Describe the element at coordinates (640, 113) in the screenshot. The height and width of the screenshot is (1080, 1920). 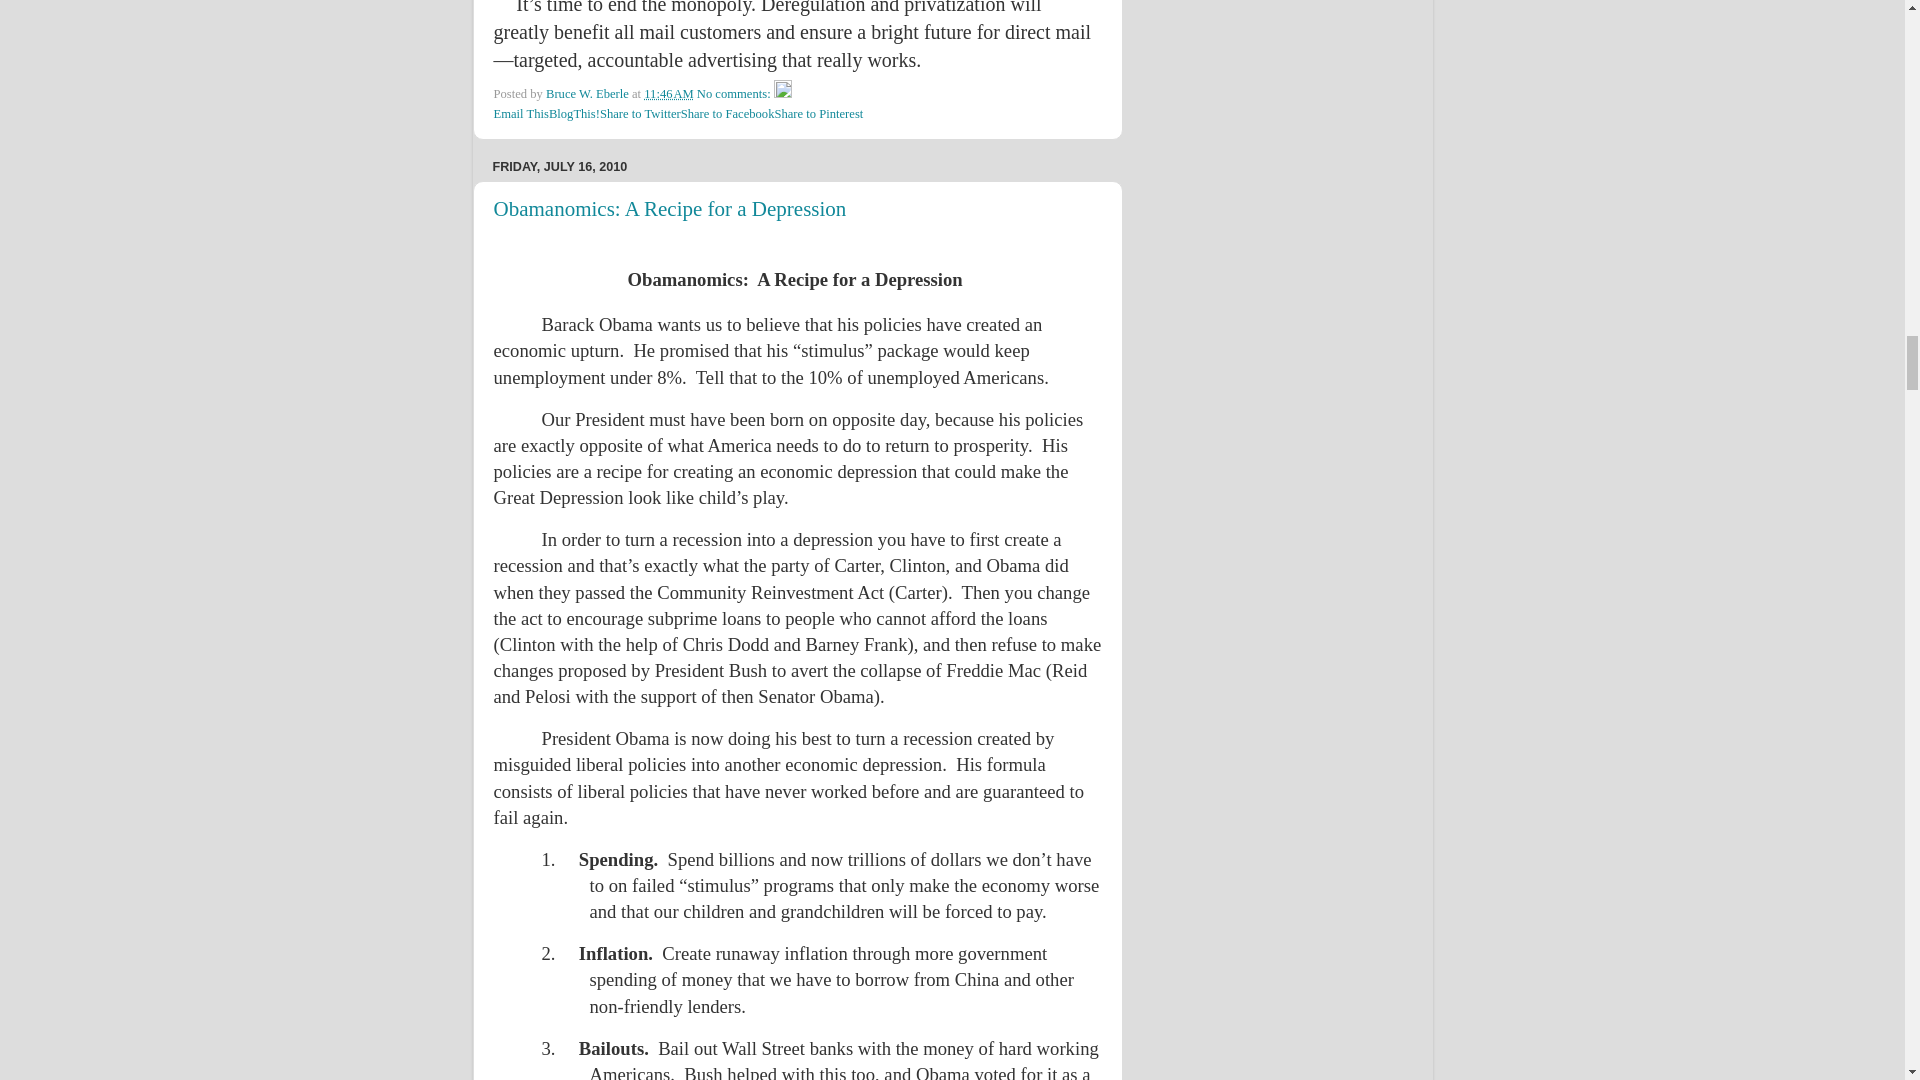
I see `Share to Twitter` at that location.